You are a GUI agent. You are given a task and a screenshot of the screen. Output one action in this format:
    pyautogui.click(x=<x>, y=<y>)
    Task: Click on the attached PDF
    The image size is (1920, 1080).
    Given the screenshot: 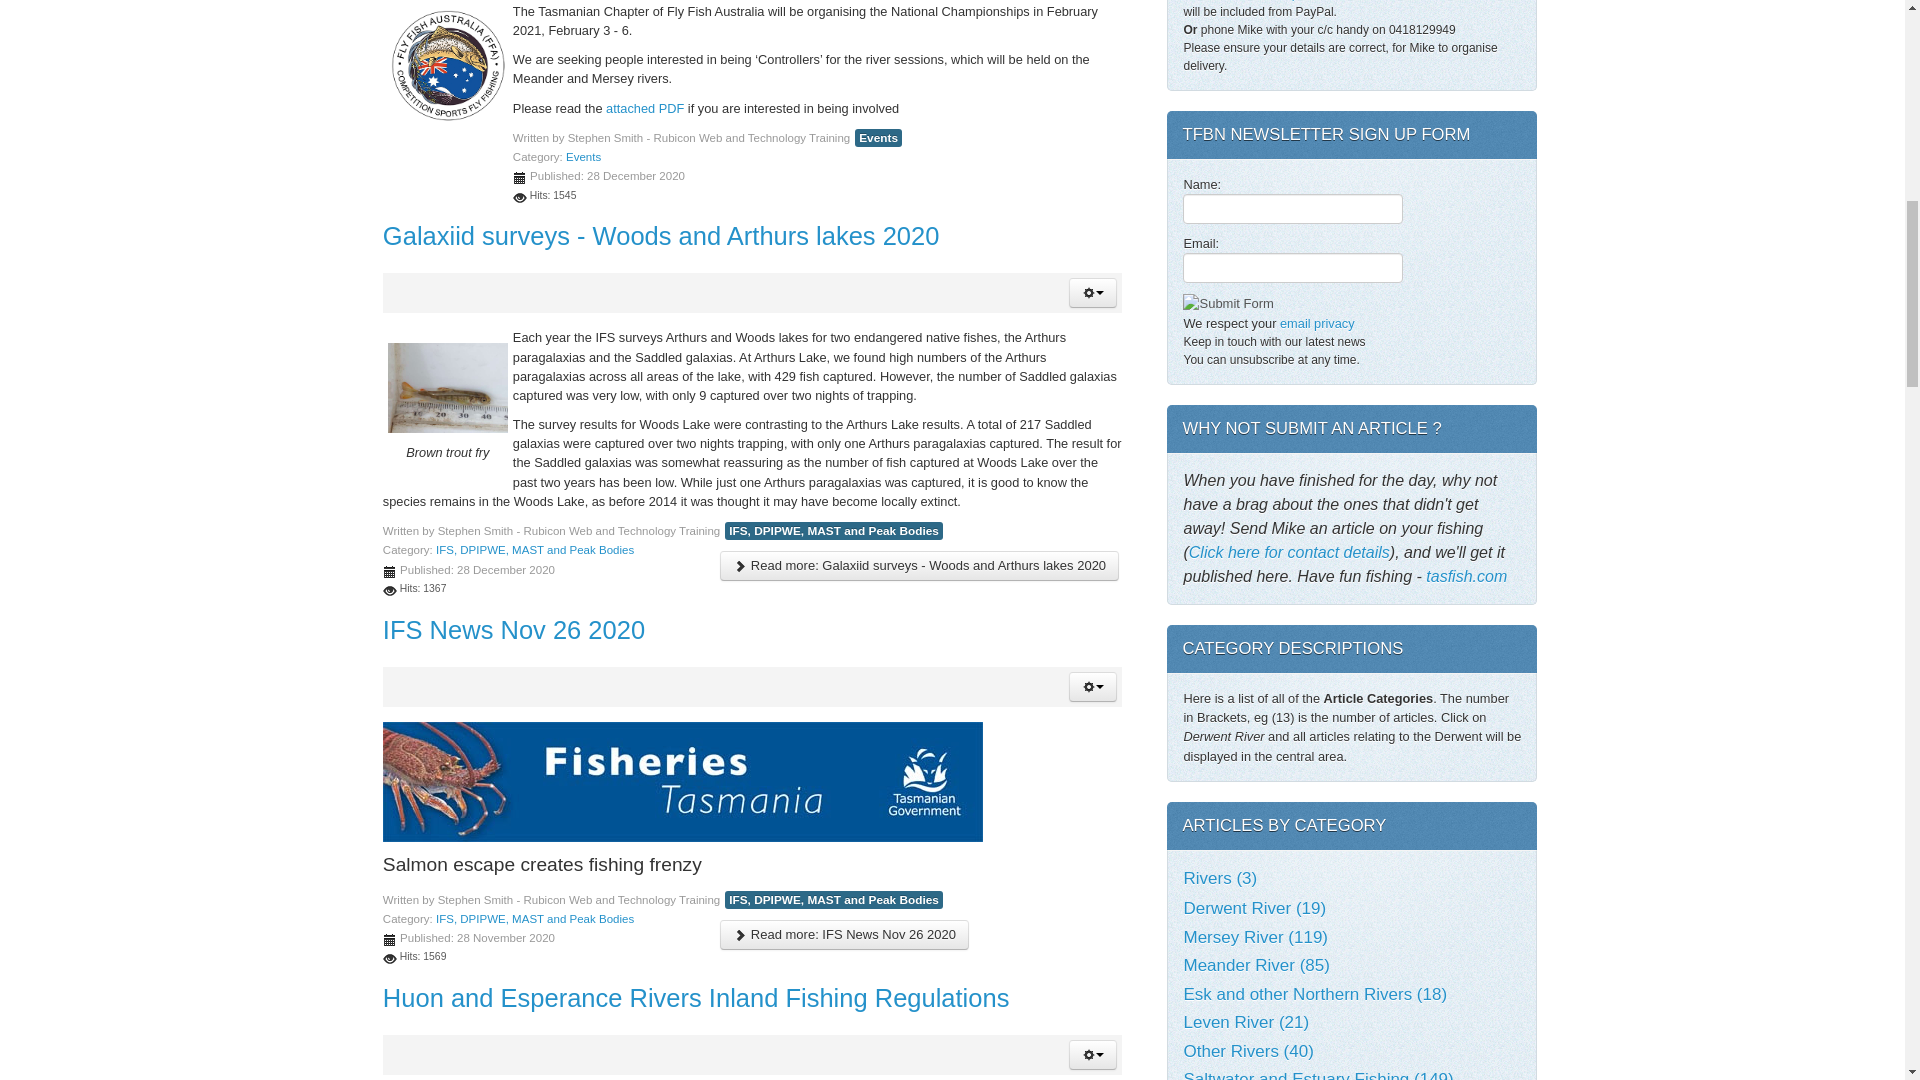 What is the action you would take?
    pyautogui.click(x=644, y=108)
    